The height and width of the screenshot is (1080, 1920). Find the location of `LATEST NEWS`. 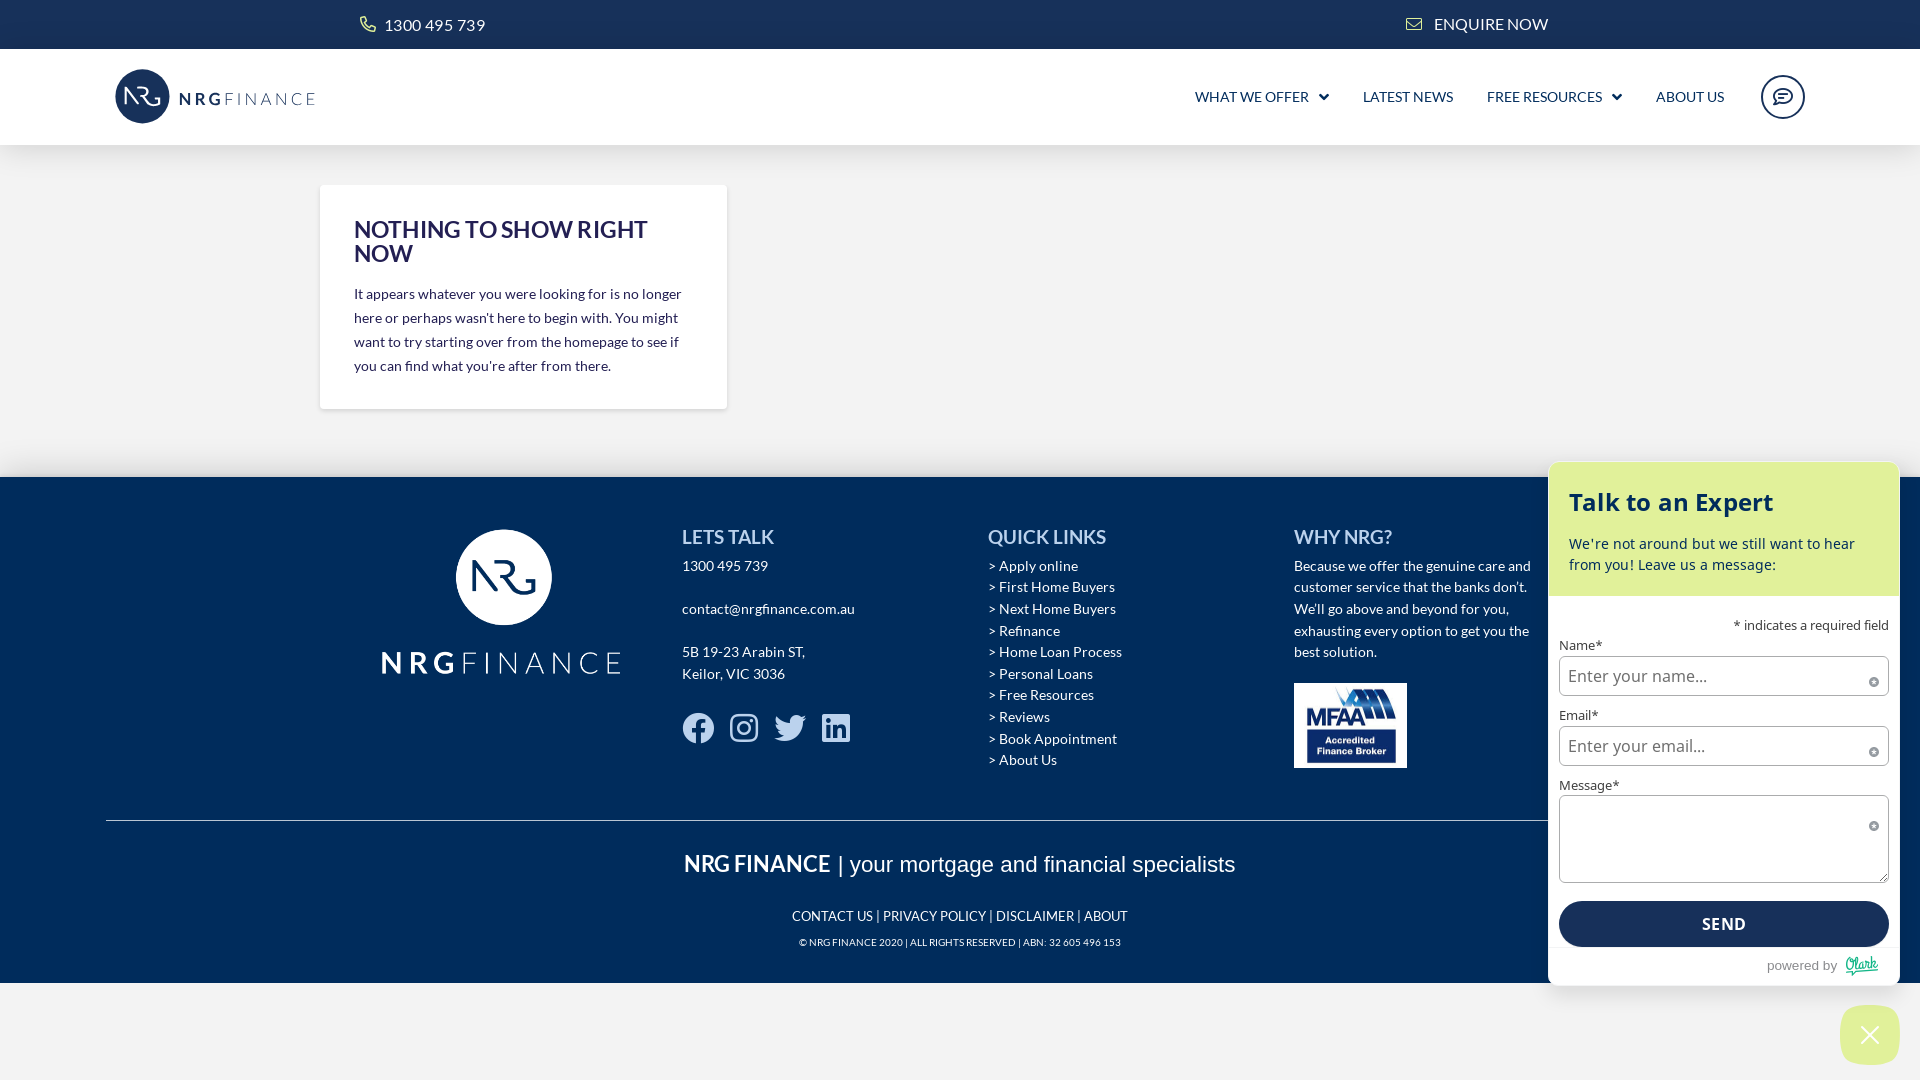

LATEST NEWS is located at coordinates (1408, 97).